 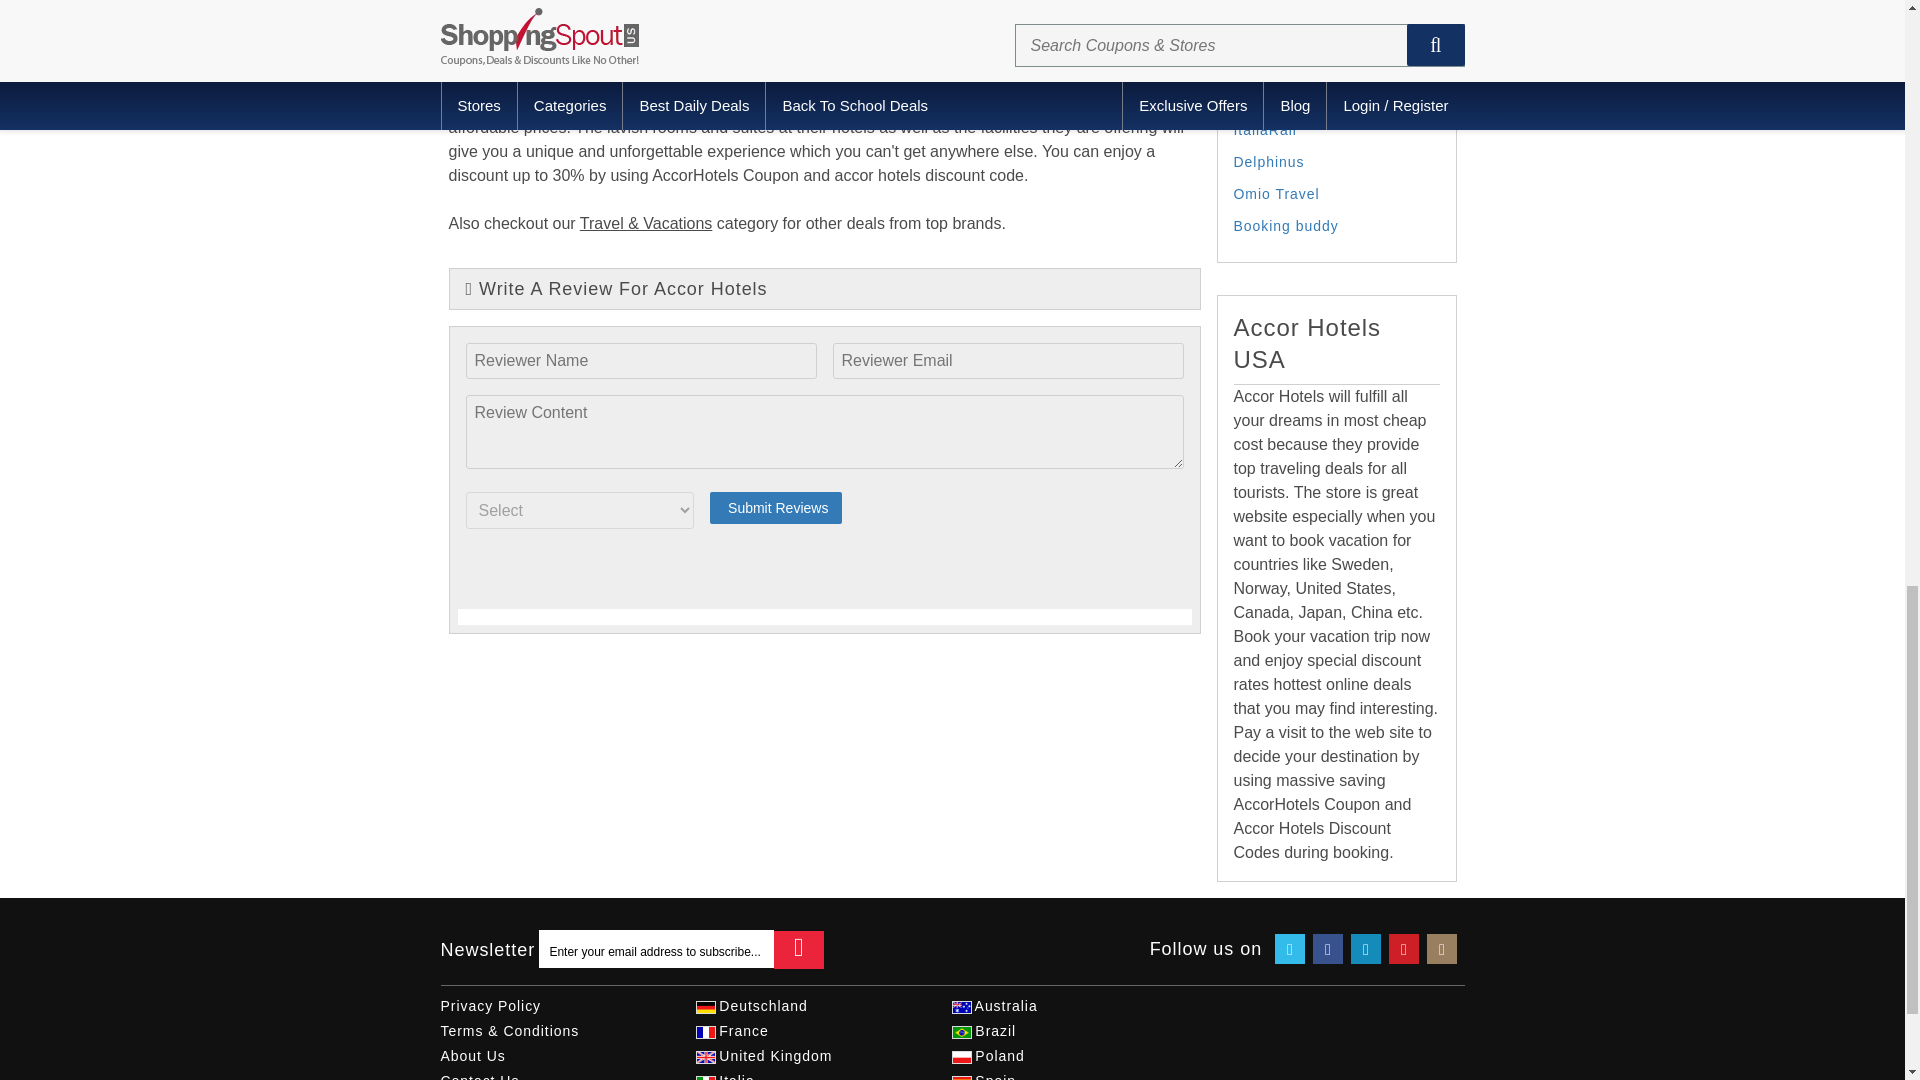 I want to click on Submit Reviews, so click(x=776, y=508).